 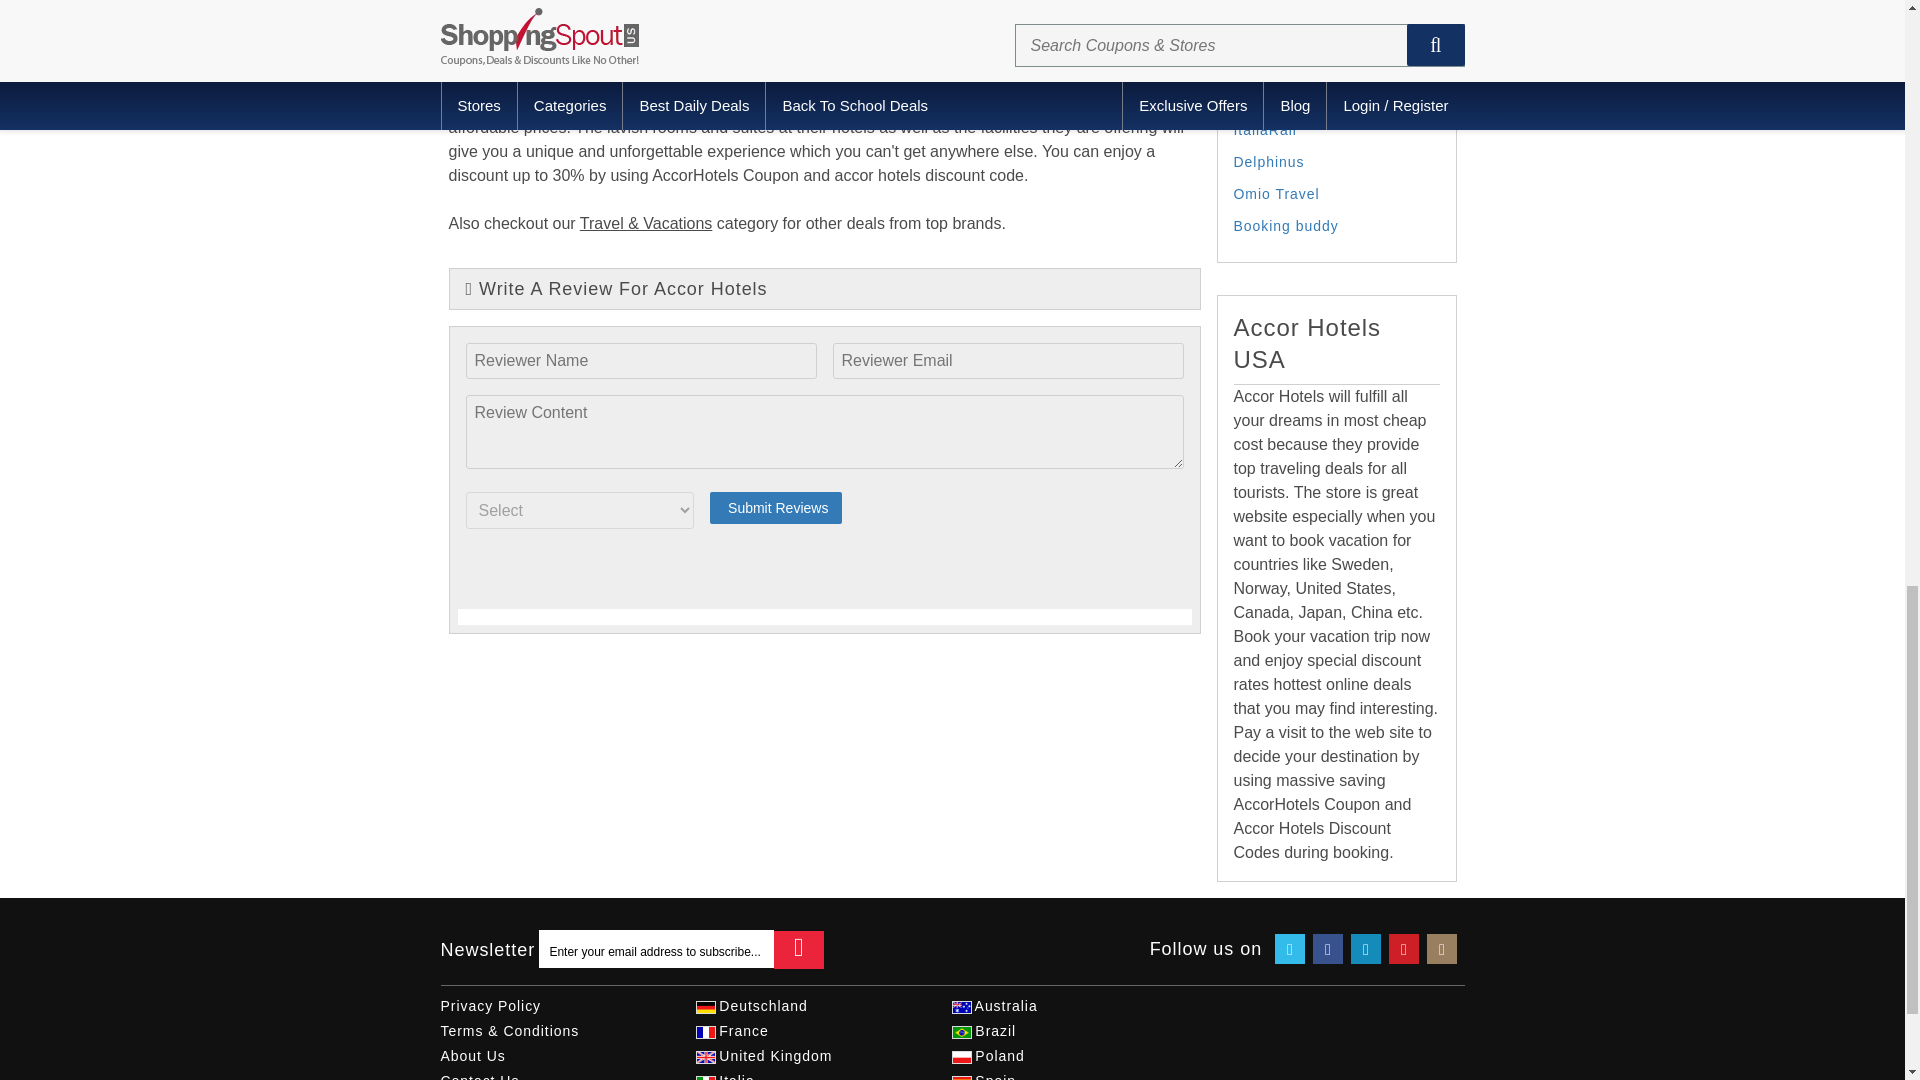 I want to click on Submit Reviews, so click(x=776, y=508).